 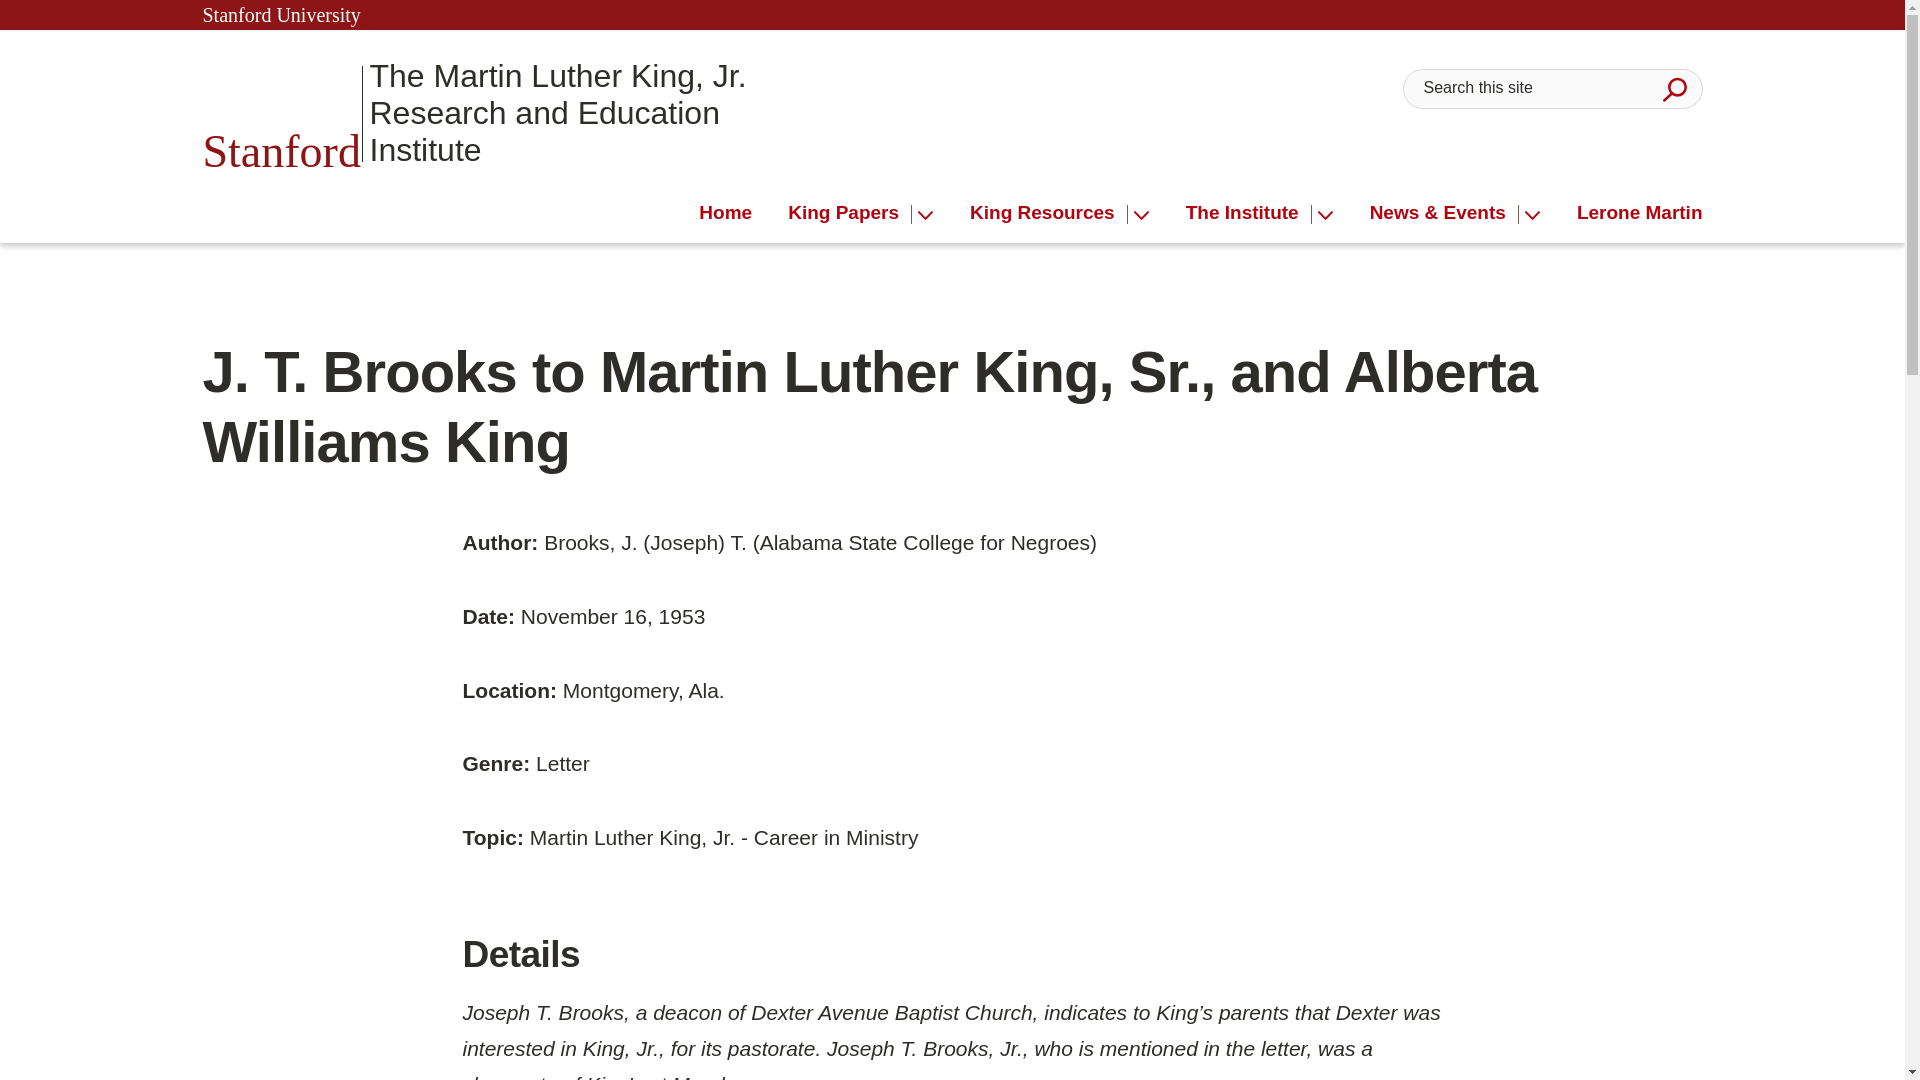 I want to click on King Papers, so click(x=850, y=213).